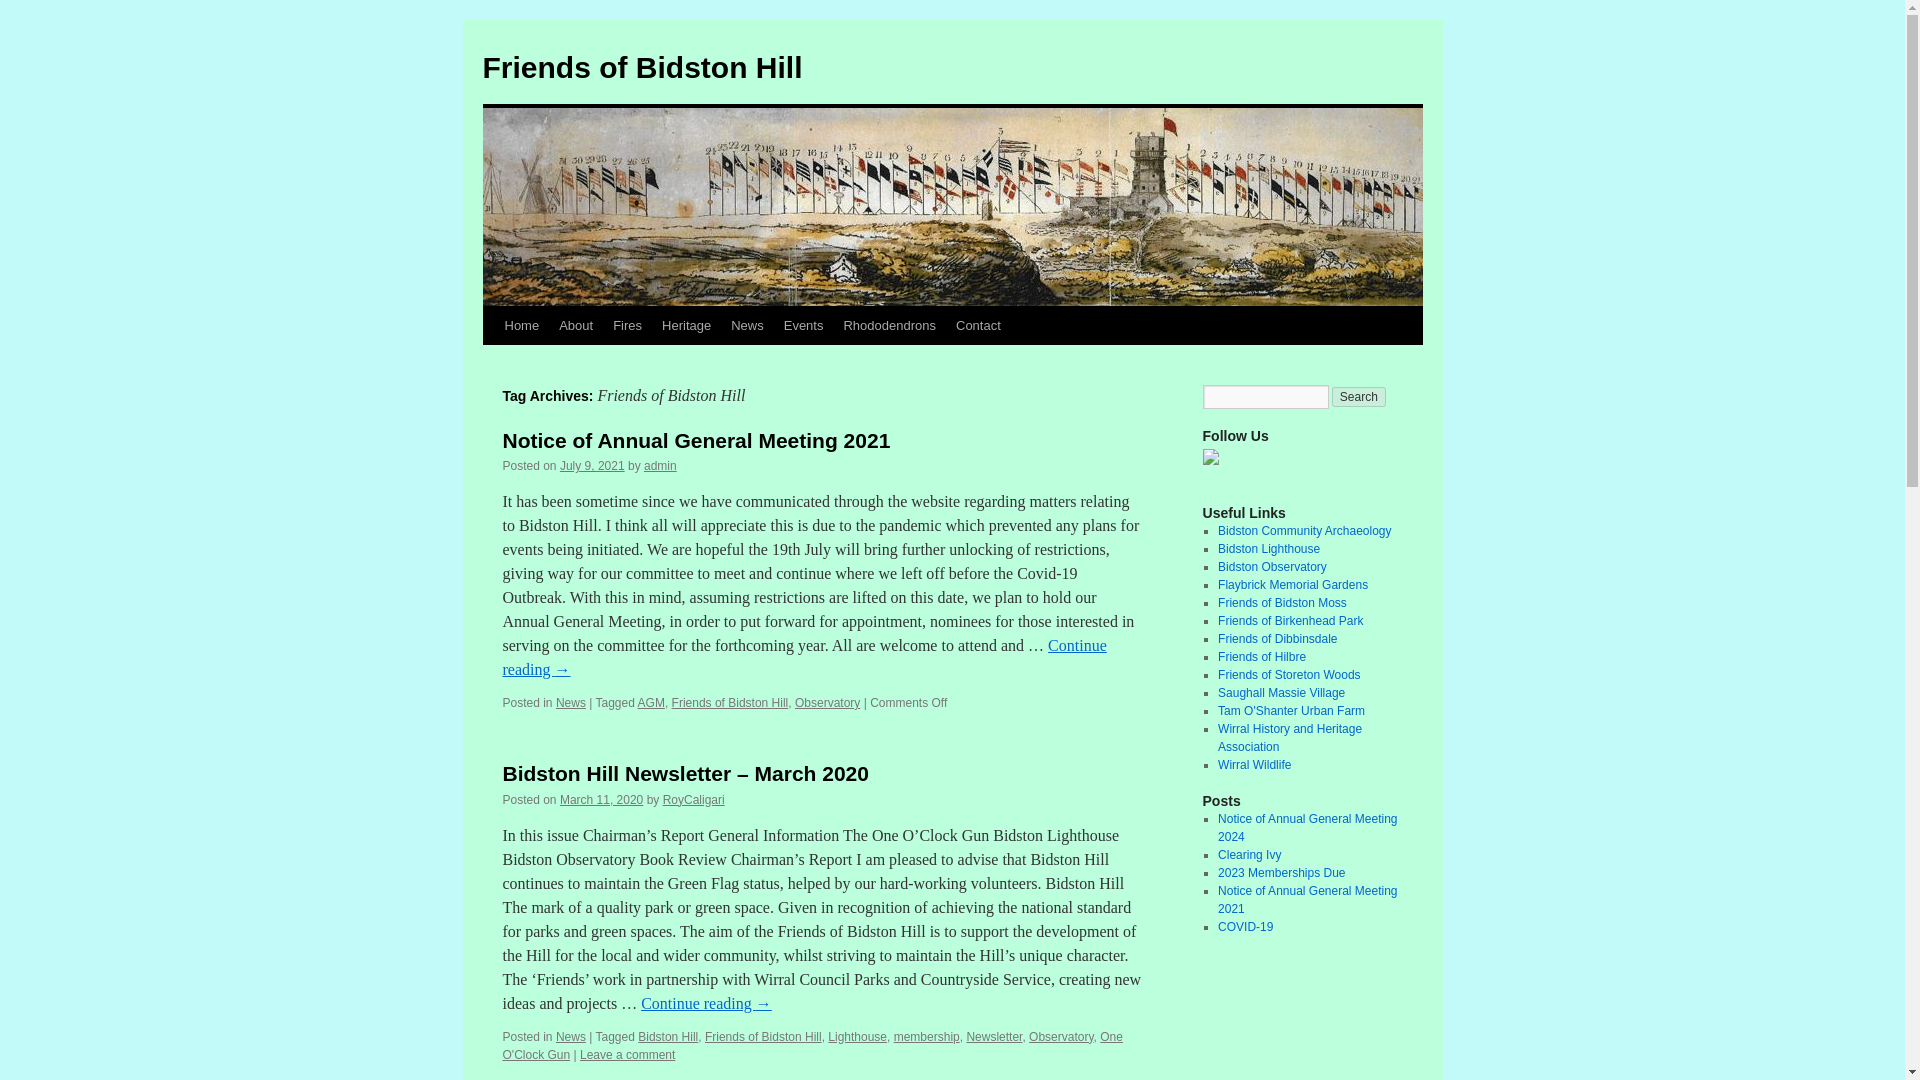 This screenshot has width=1920, height=1080. I want to click on View all posts by admin, so click(660, 466).